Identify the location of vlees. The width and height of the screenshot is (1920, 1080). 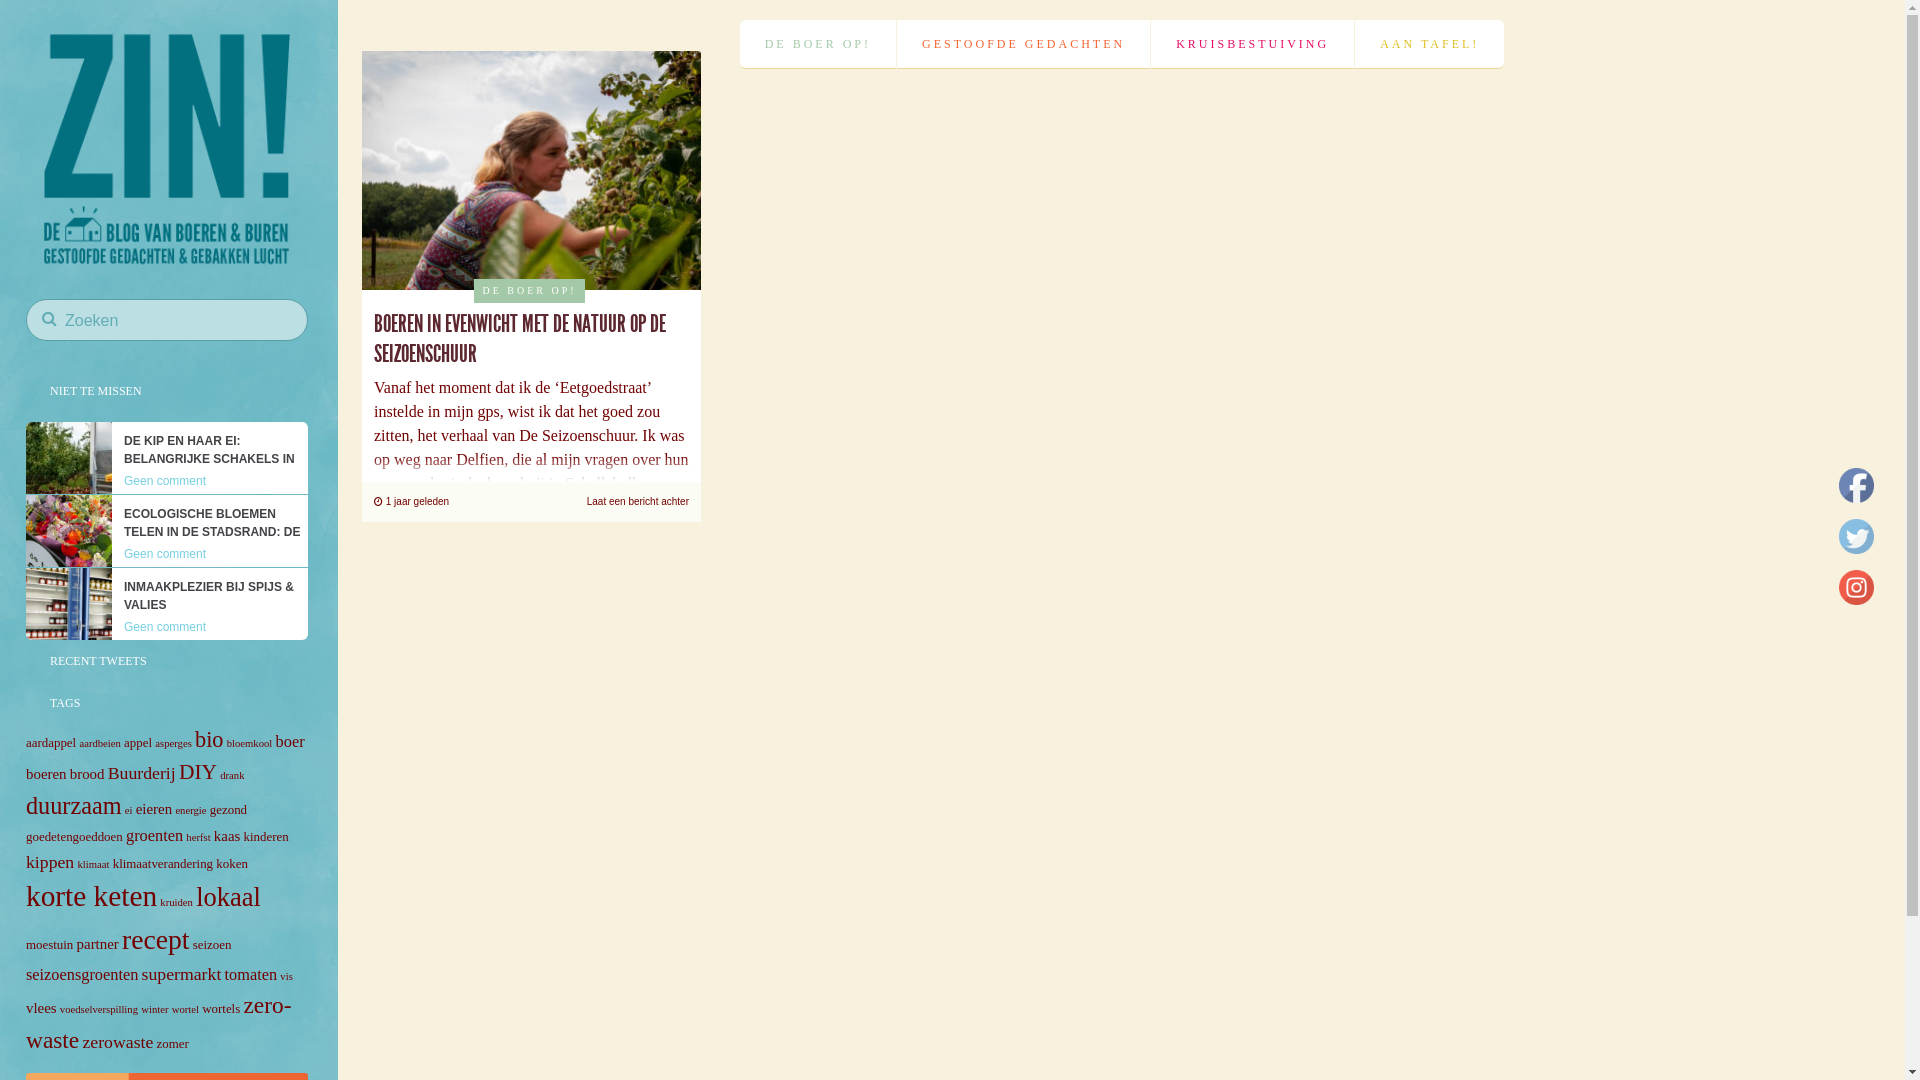
(42, 1008).